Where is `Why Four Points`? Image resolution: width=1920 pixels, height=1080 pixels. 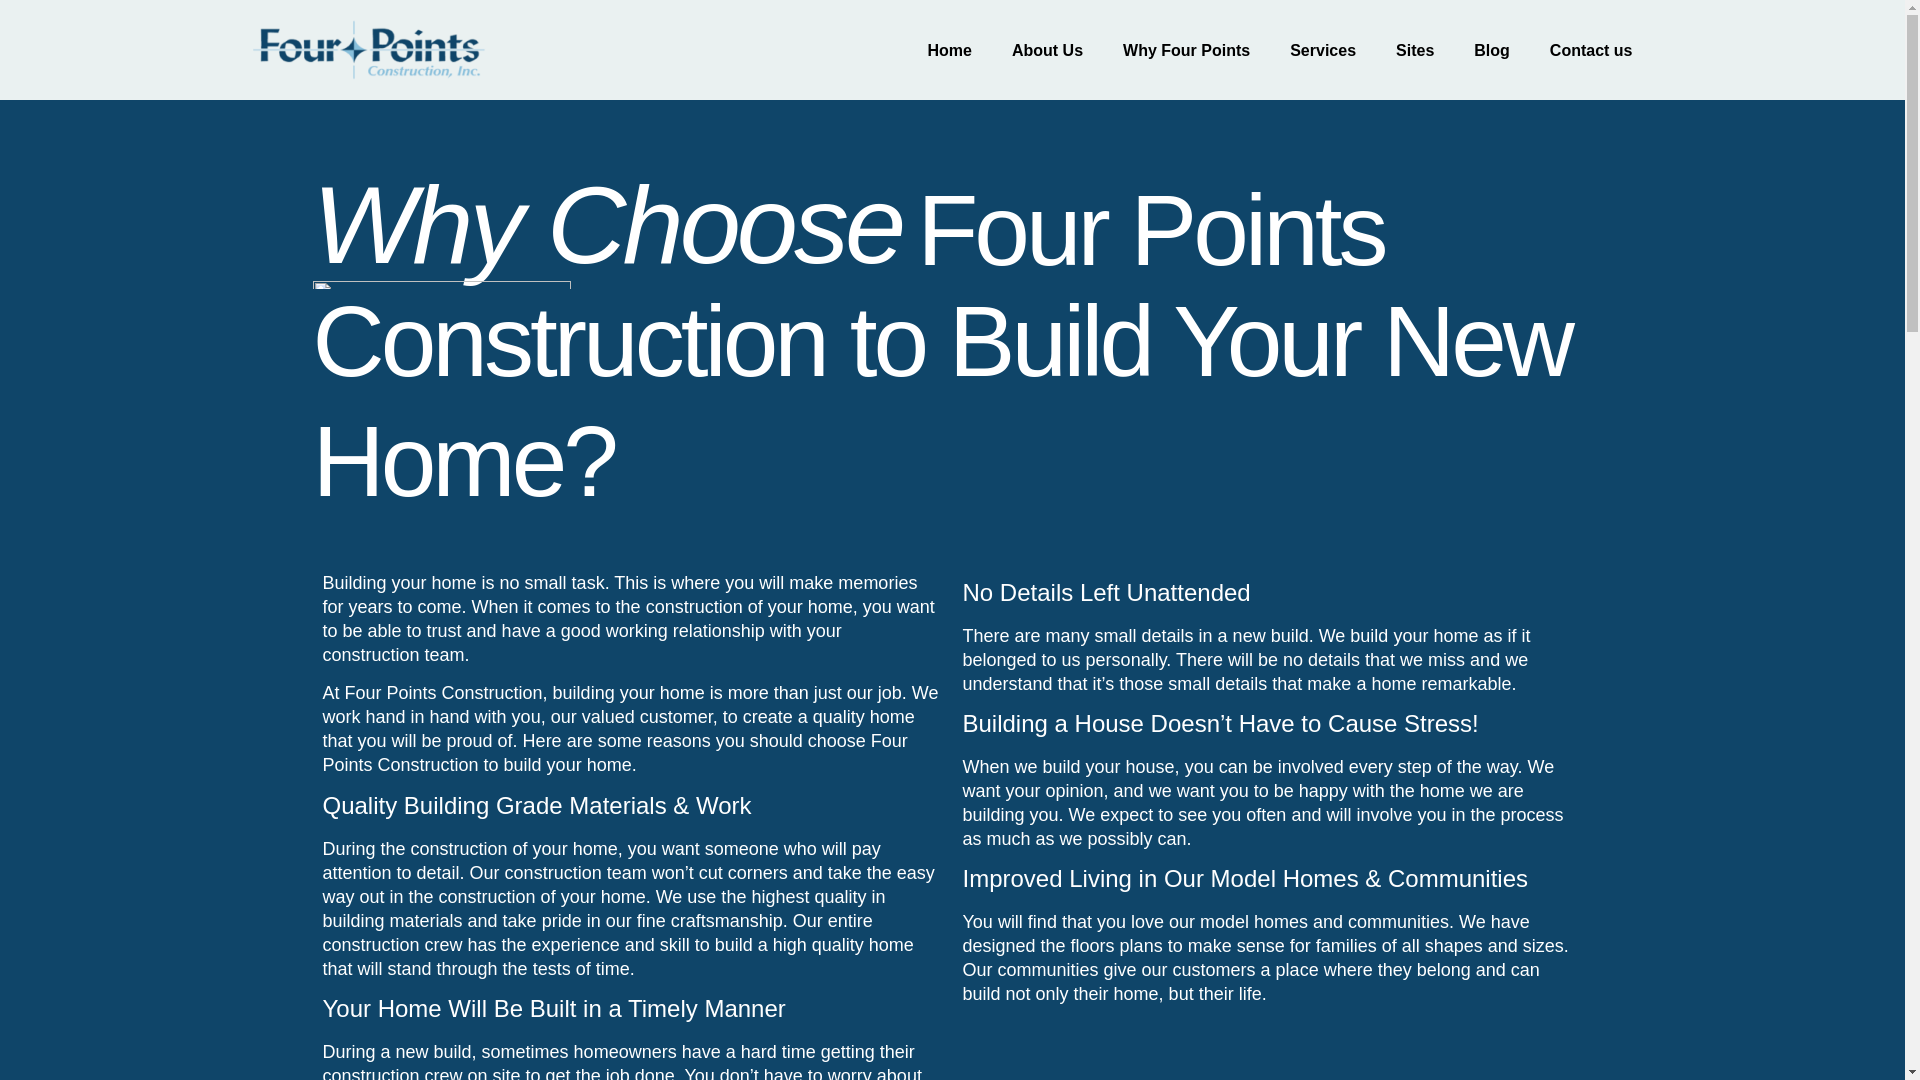
Why Four Points is located at coordinates (1186, 50).